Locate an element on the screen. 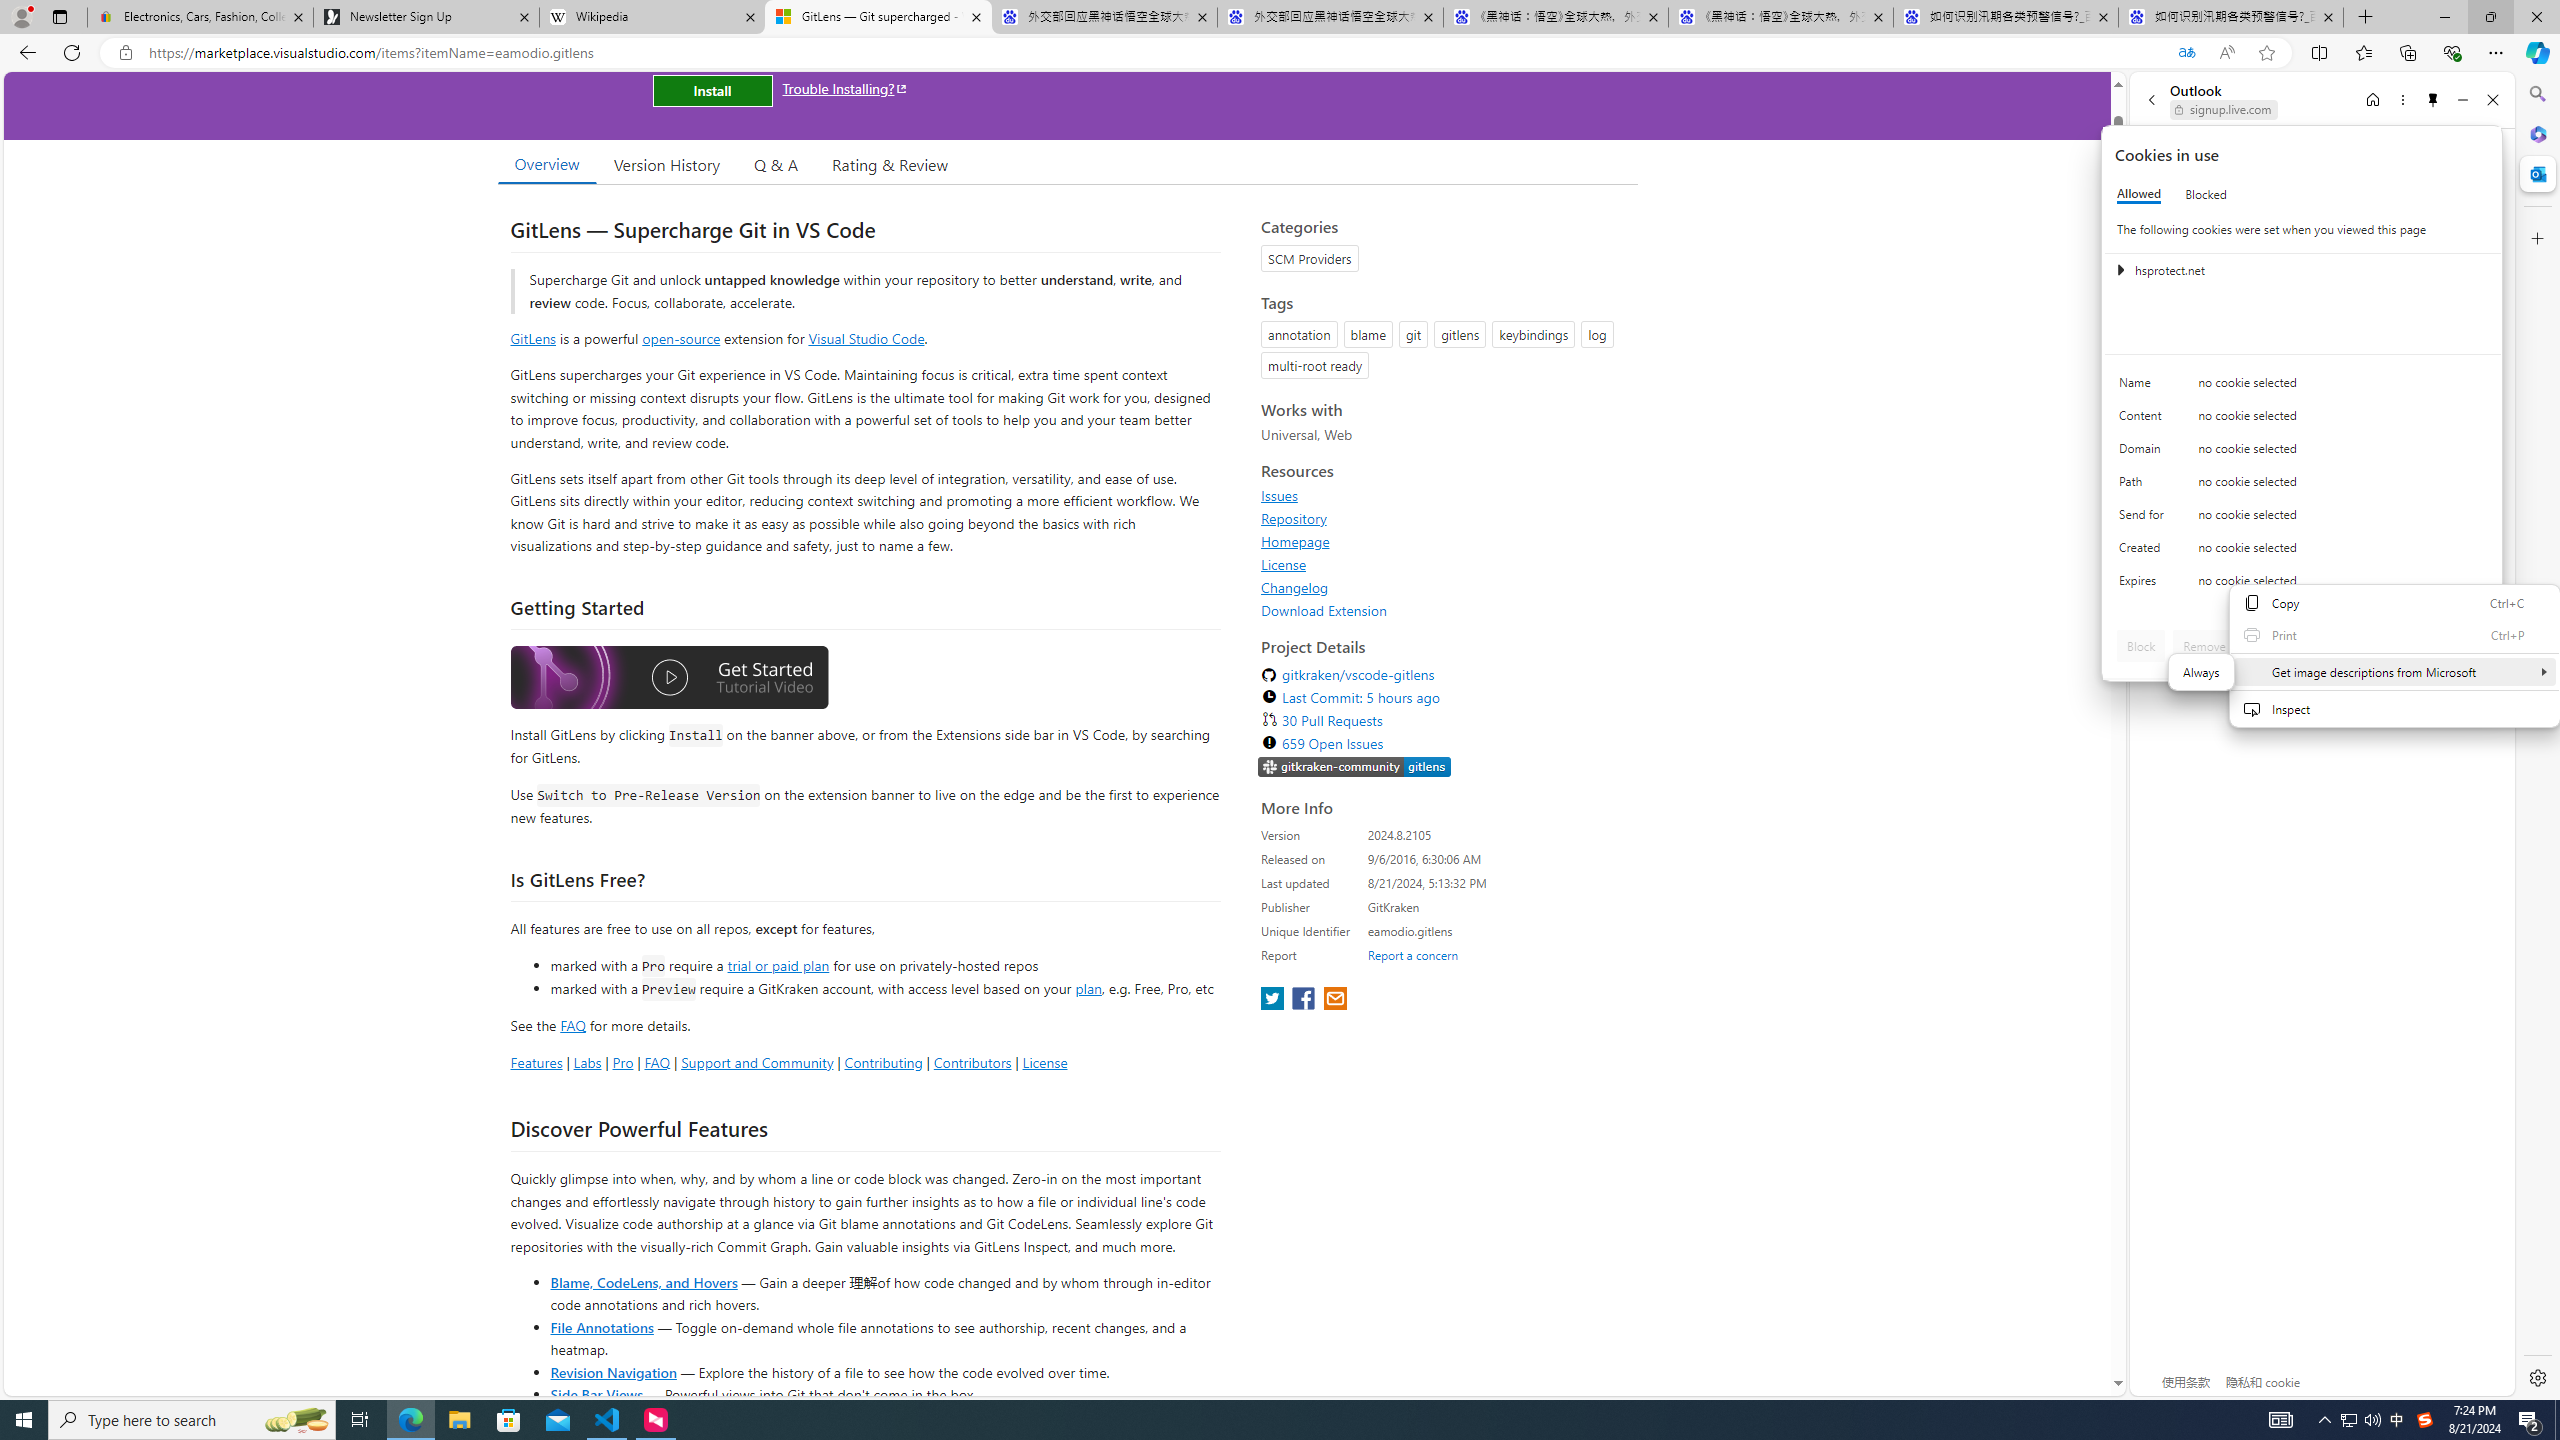  Expires is located at coordinates (2145, 585).